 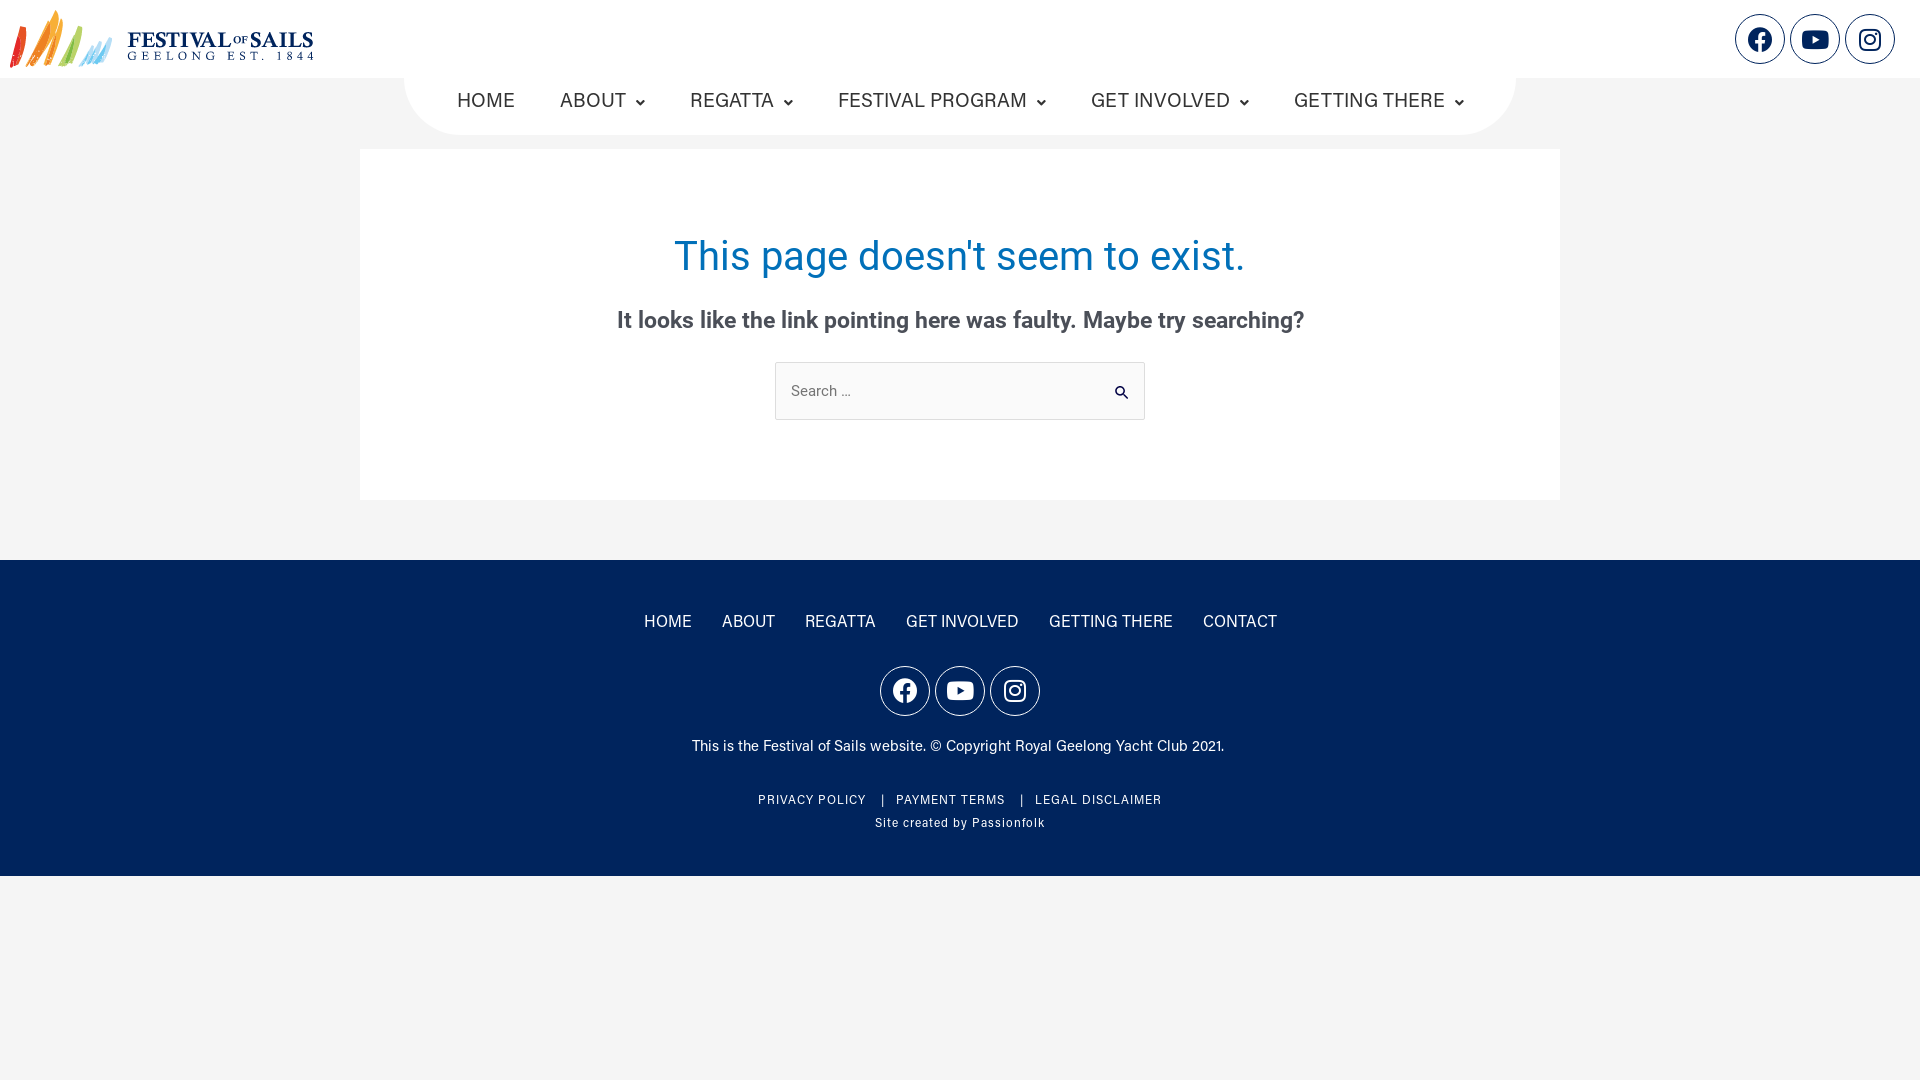 I want to click on CONTACT, so click(x=1240, y=623).